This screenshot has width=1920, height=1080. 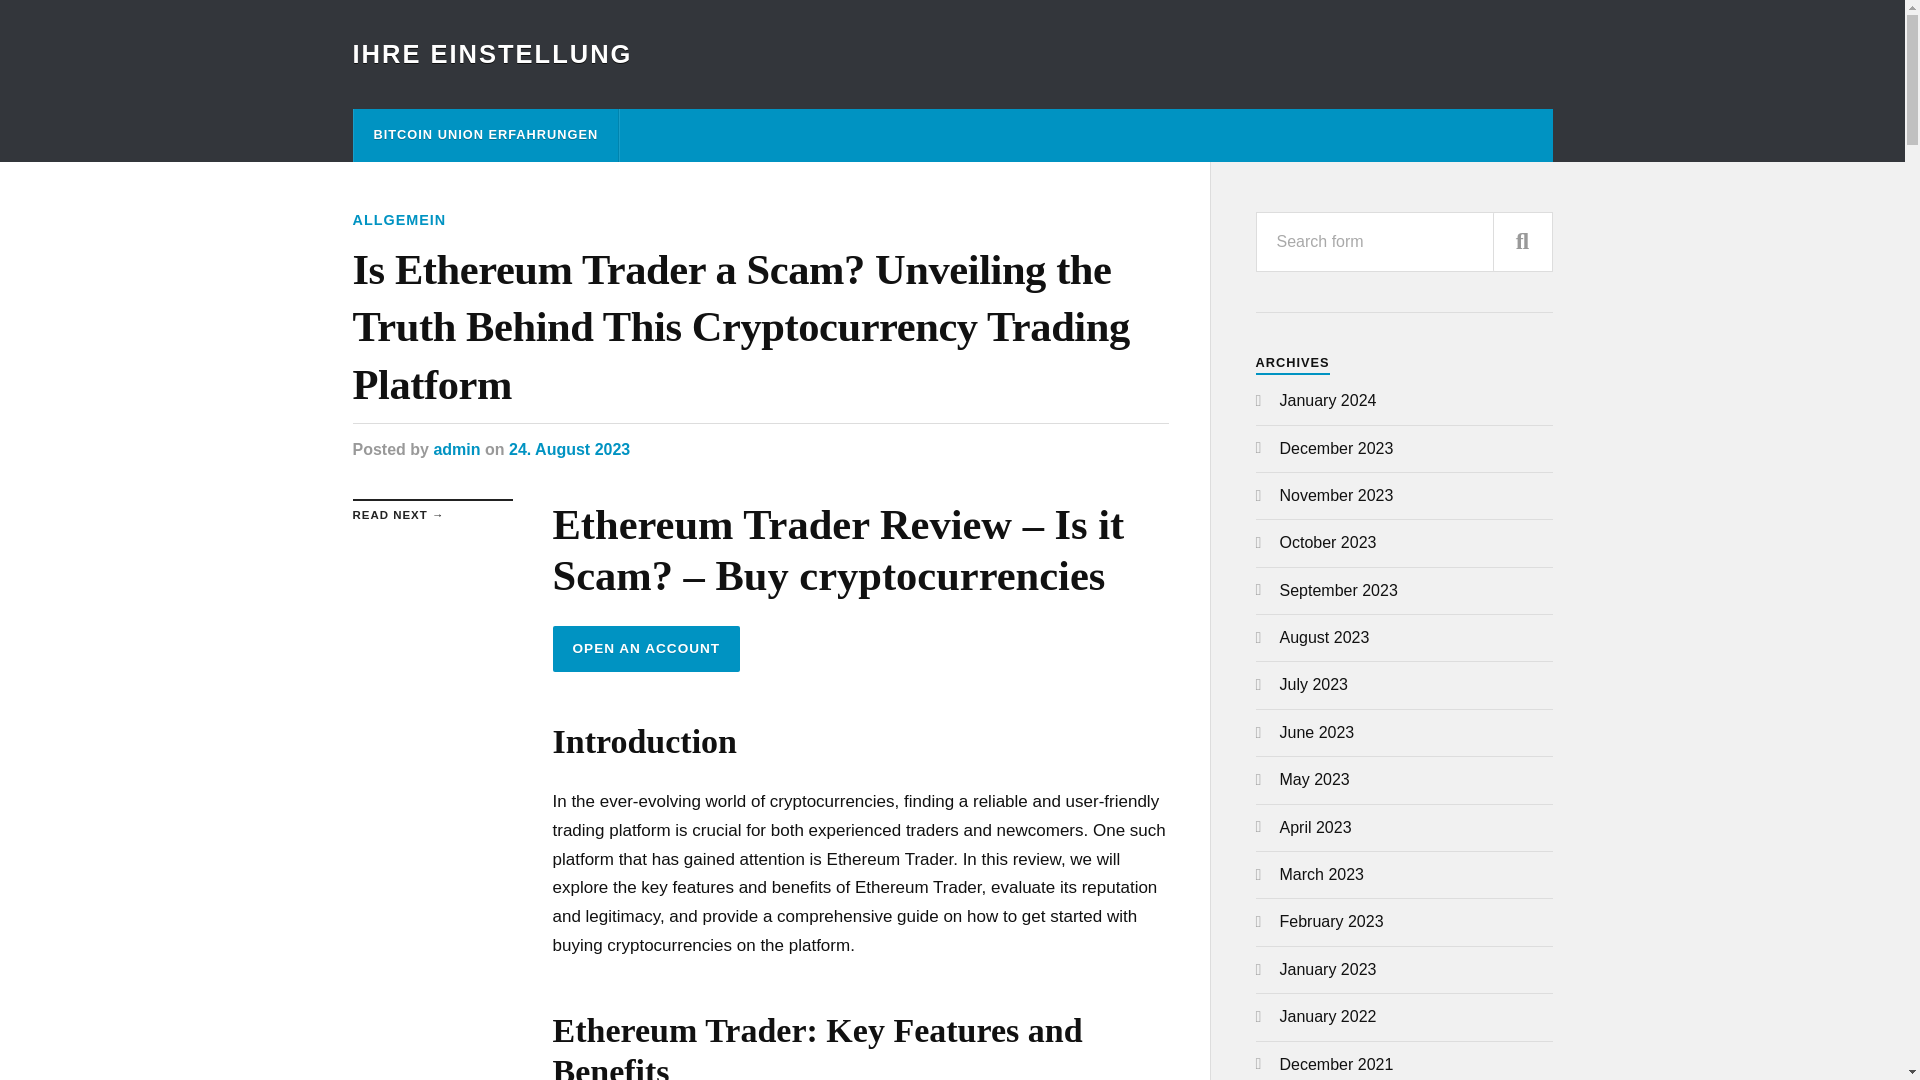 I want to click on OPEN AN ACCOUNT, so click(x=646, y=647).